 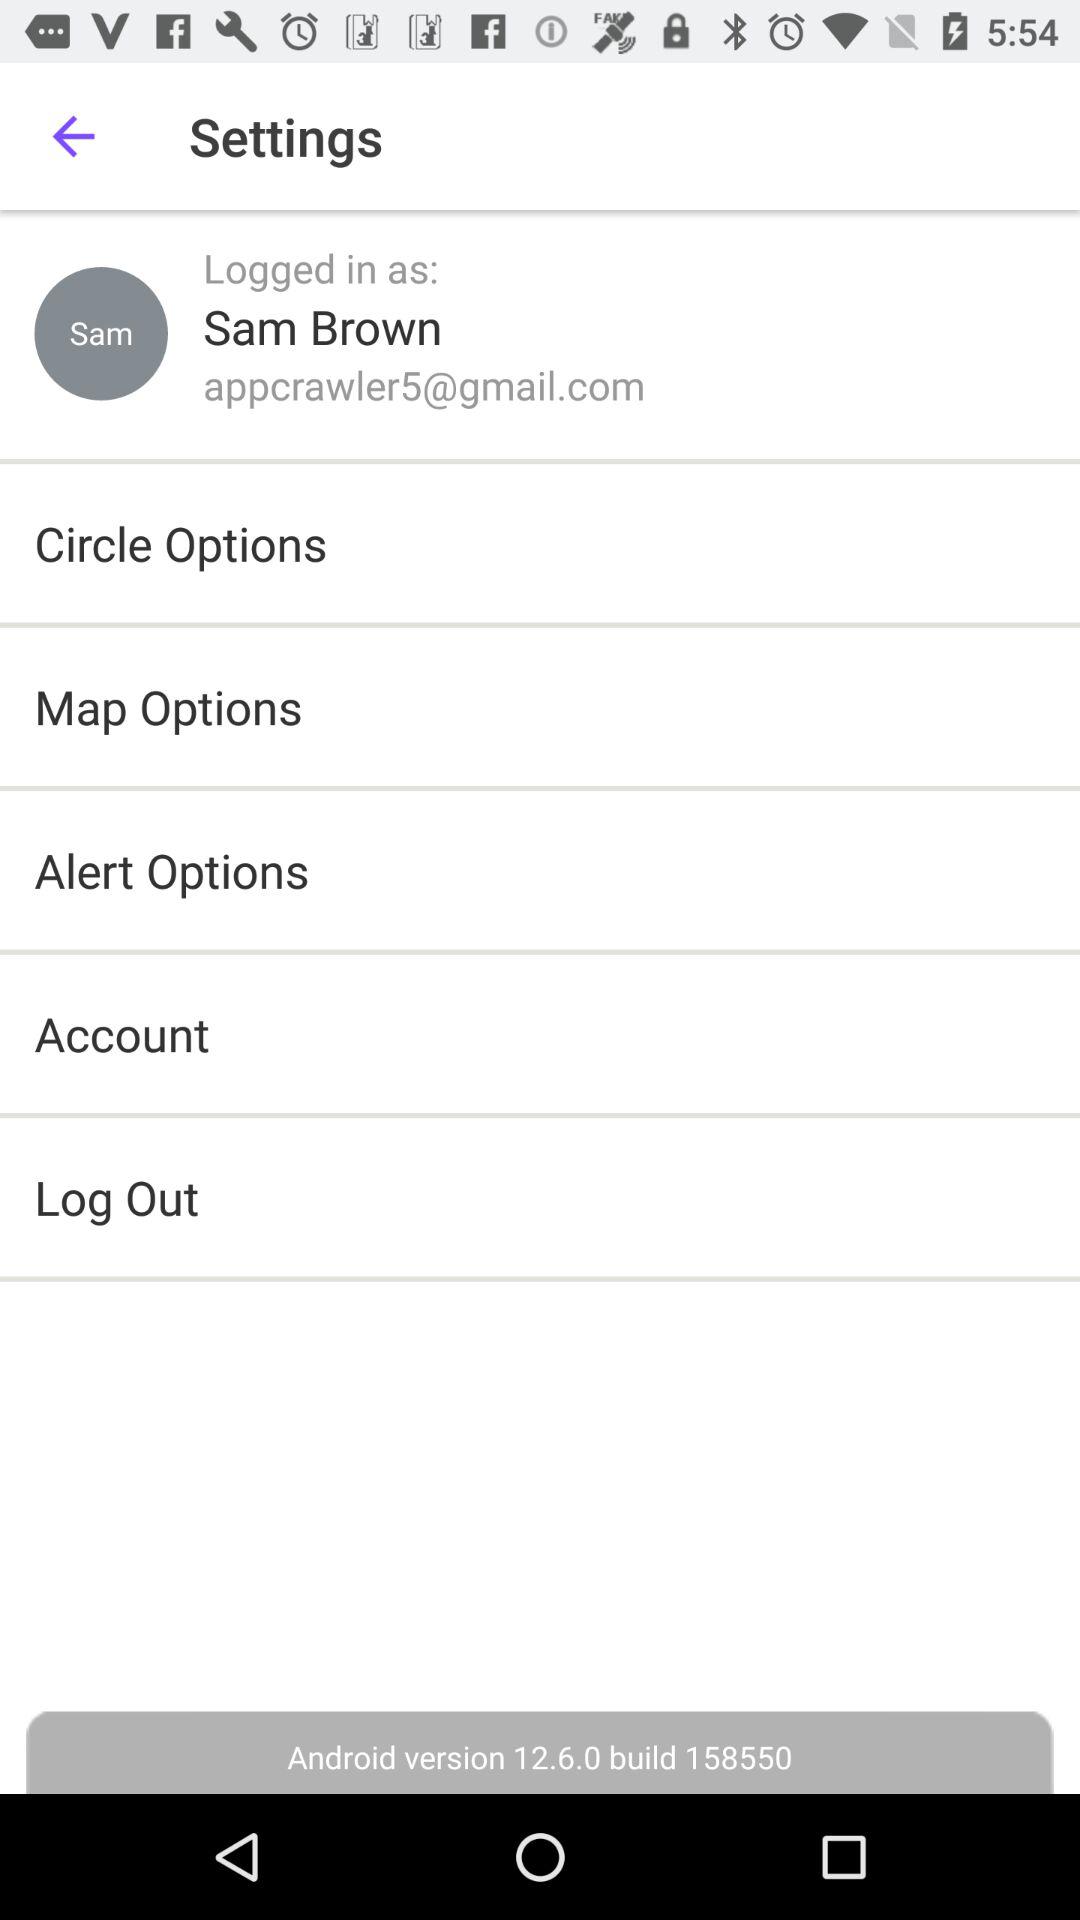 What do you see at coordinates (540, 1197) in the screenshot?
I see `open the log out icon` at bounding box center [540, 1197].